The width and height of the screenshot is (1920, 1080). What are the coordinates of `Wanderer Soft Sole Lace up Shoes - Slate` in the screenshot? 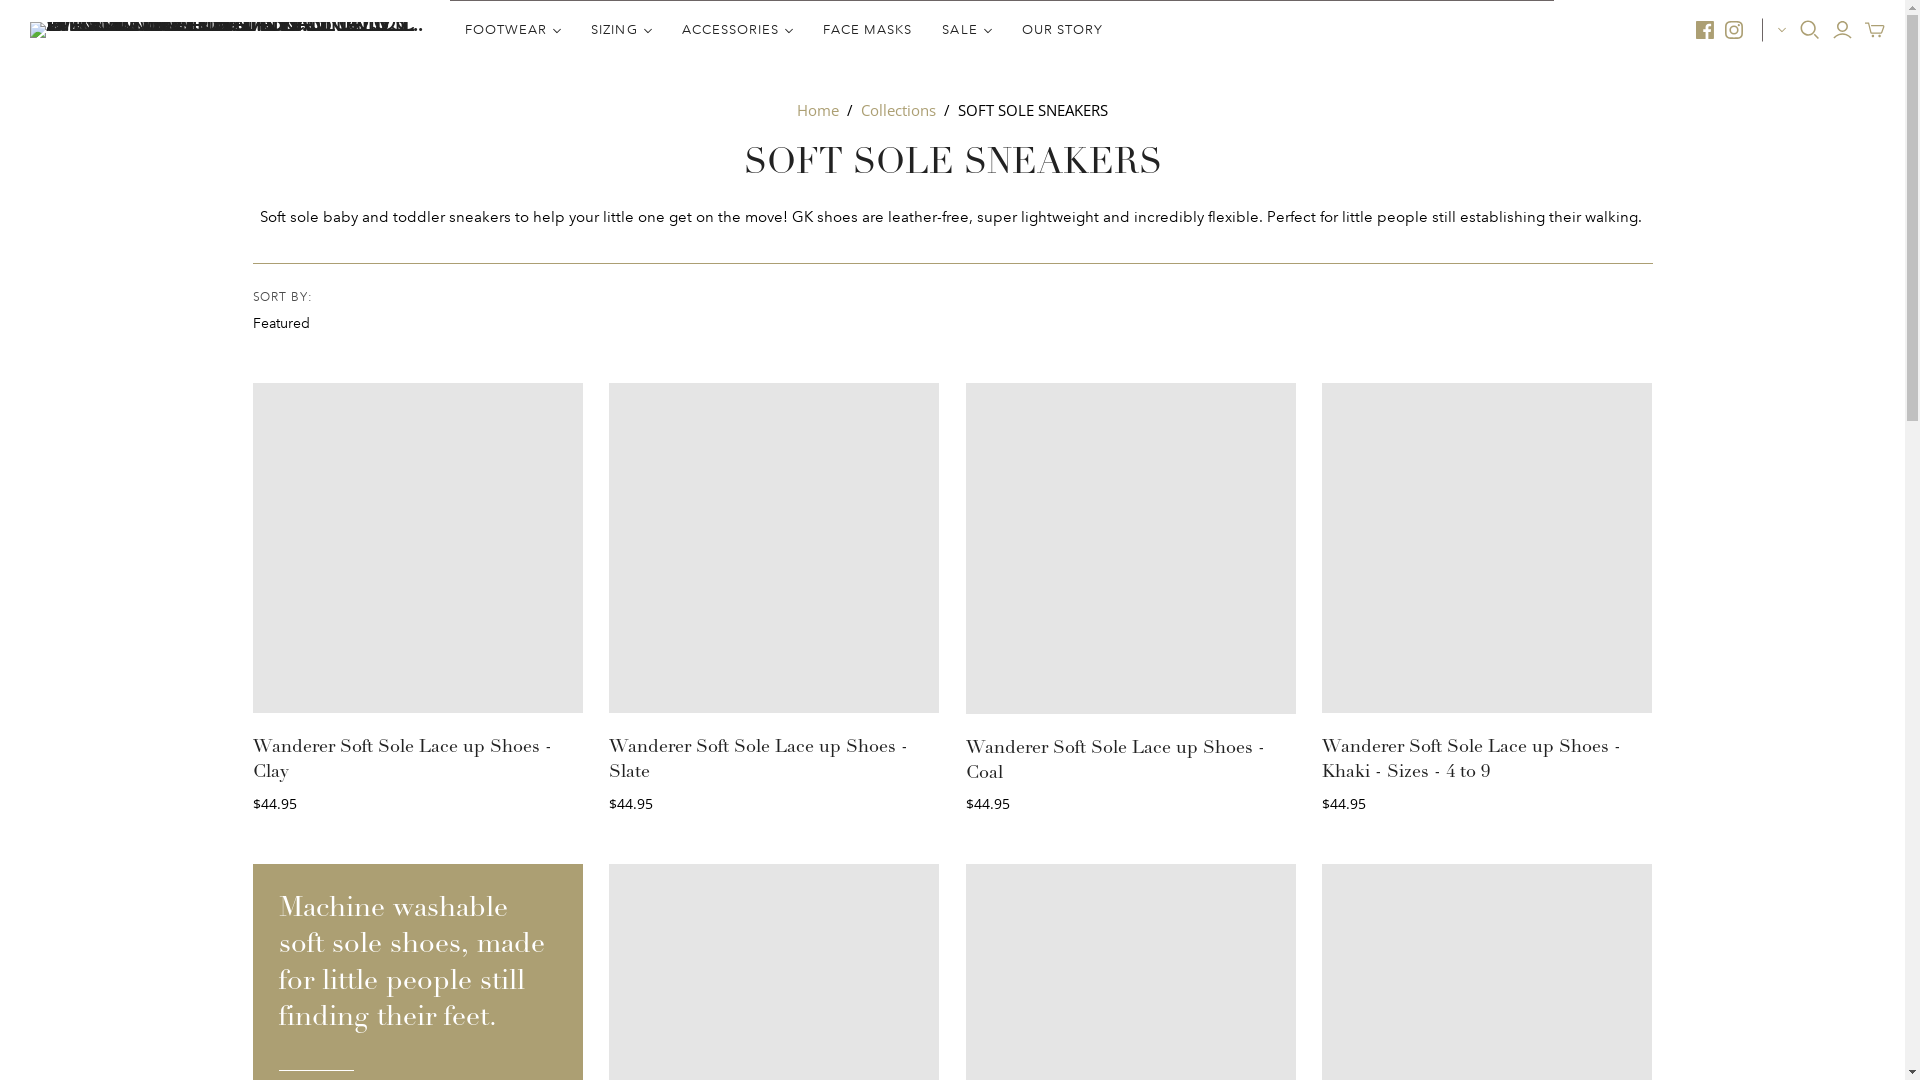 It's located at (758, 759).